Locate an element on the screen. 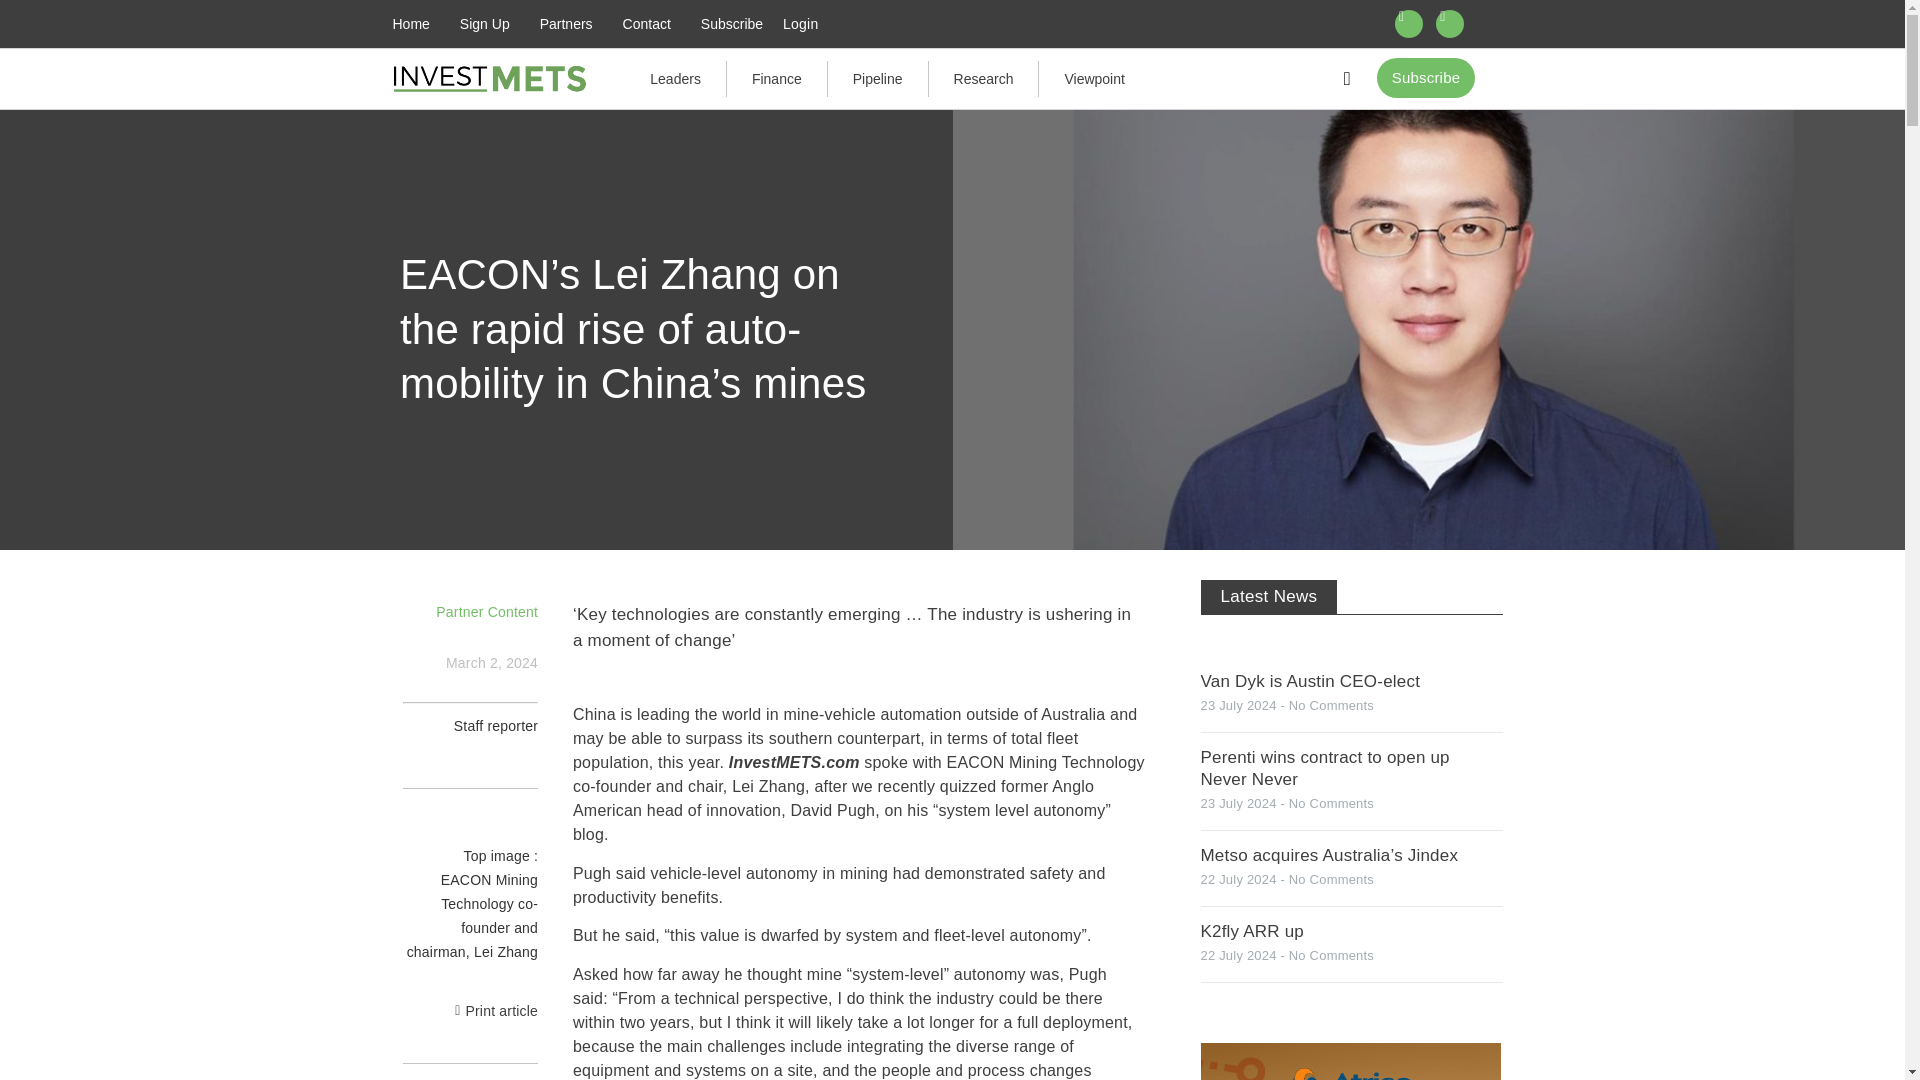 The image size is (1920, 1080). K2fly ARR up is located at coordinates (1252, 931).